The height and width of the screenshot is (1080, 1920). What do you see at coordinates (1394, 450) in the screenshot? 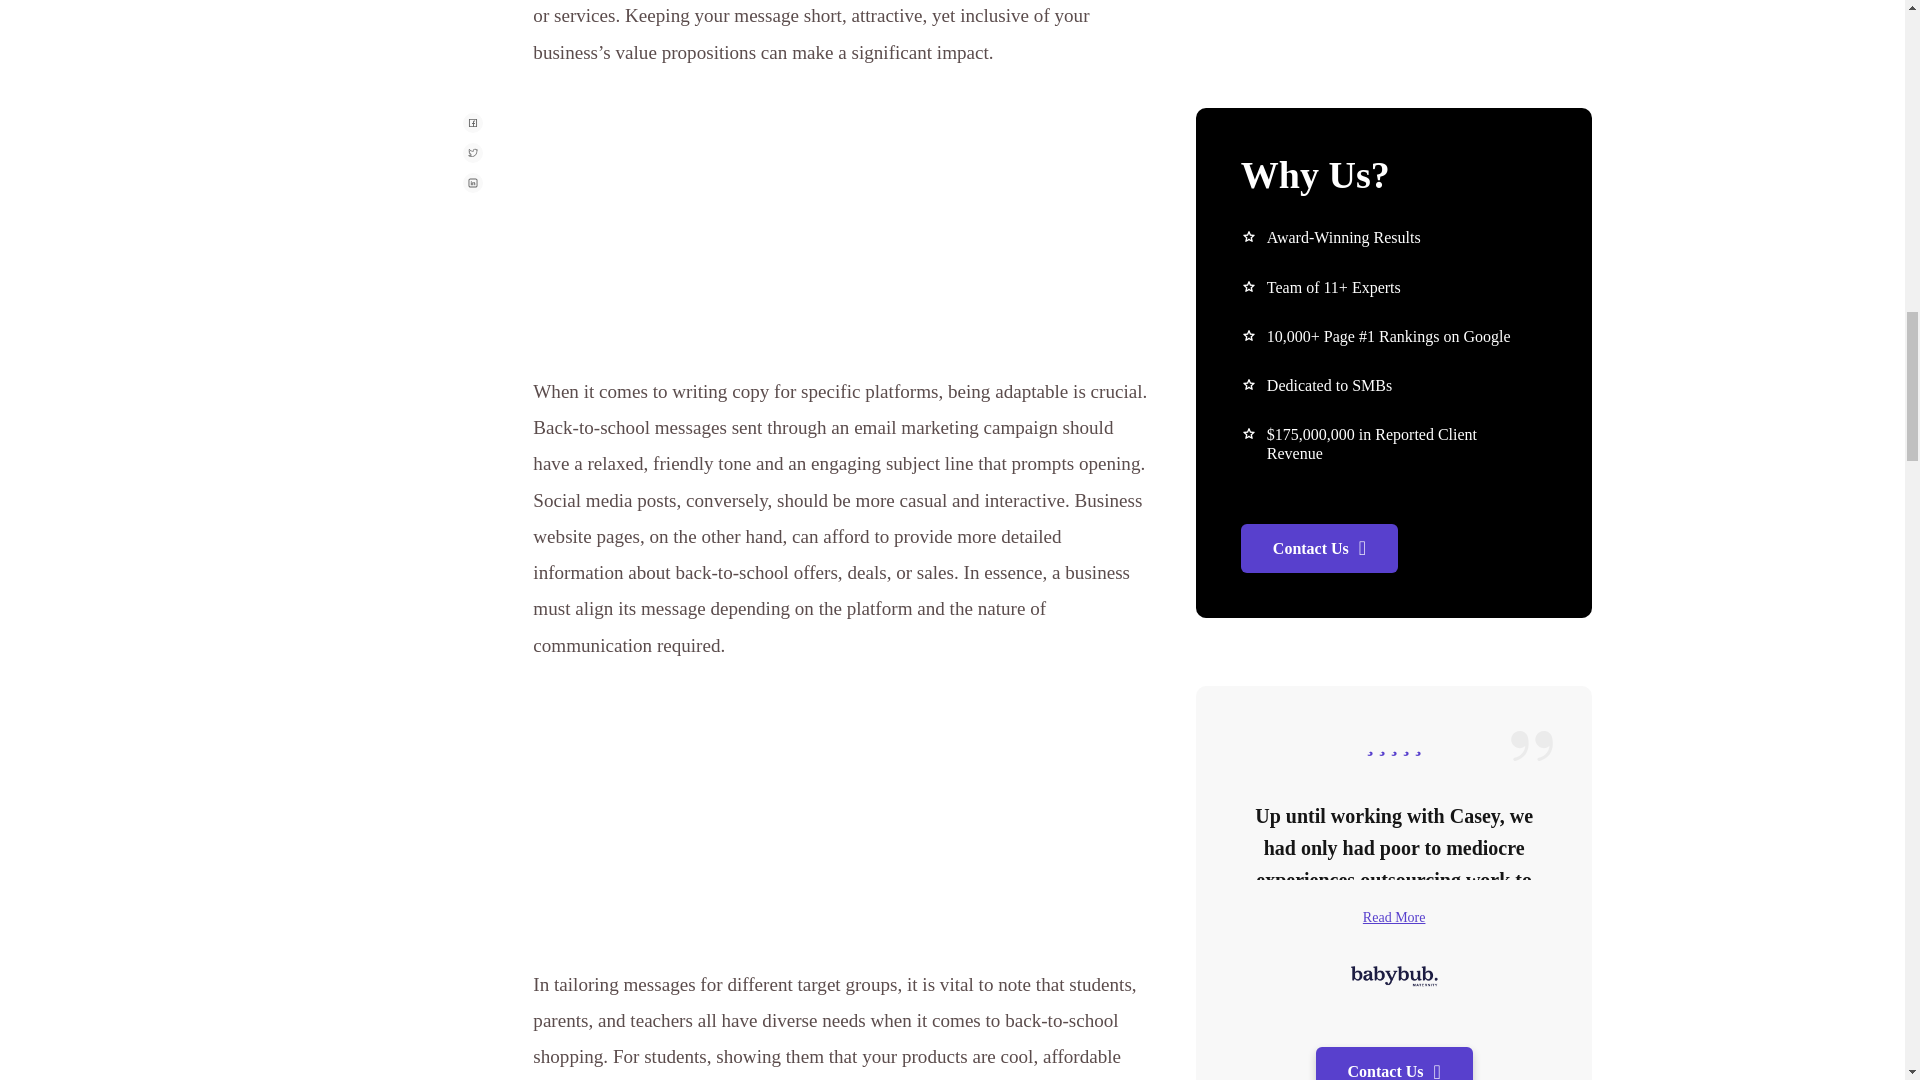
I see `Contact Us` at bounding box center [1394, 450].